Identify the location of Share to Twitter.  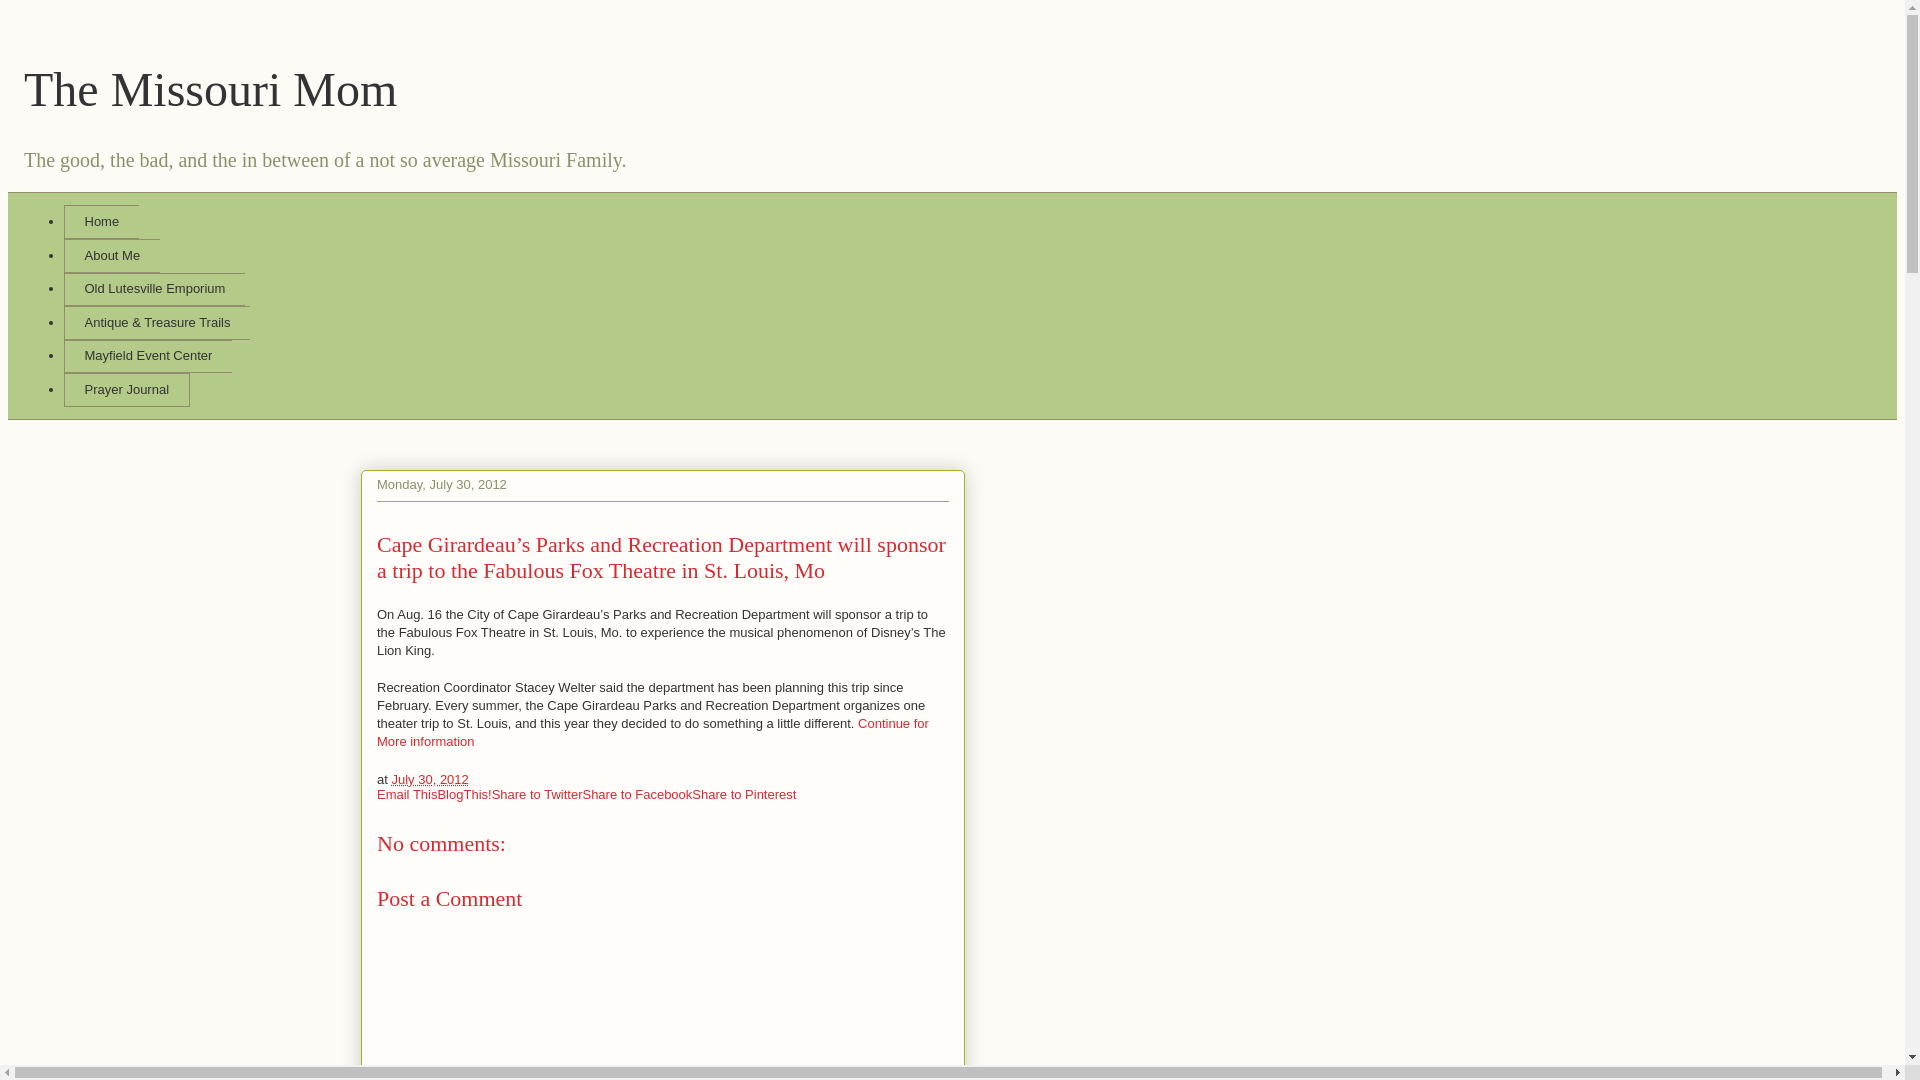
(537, 794).